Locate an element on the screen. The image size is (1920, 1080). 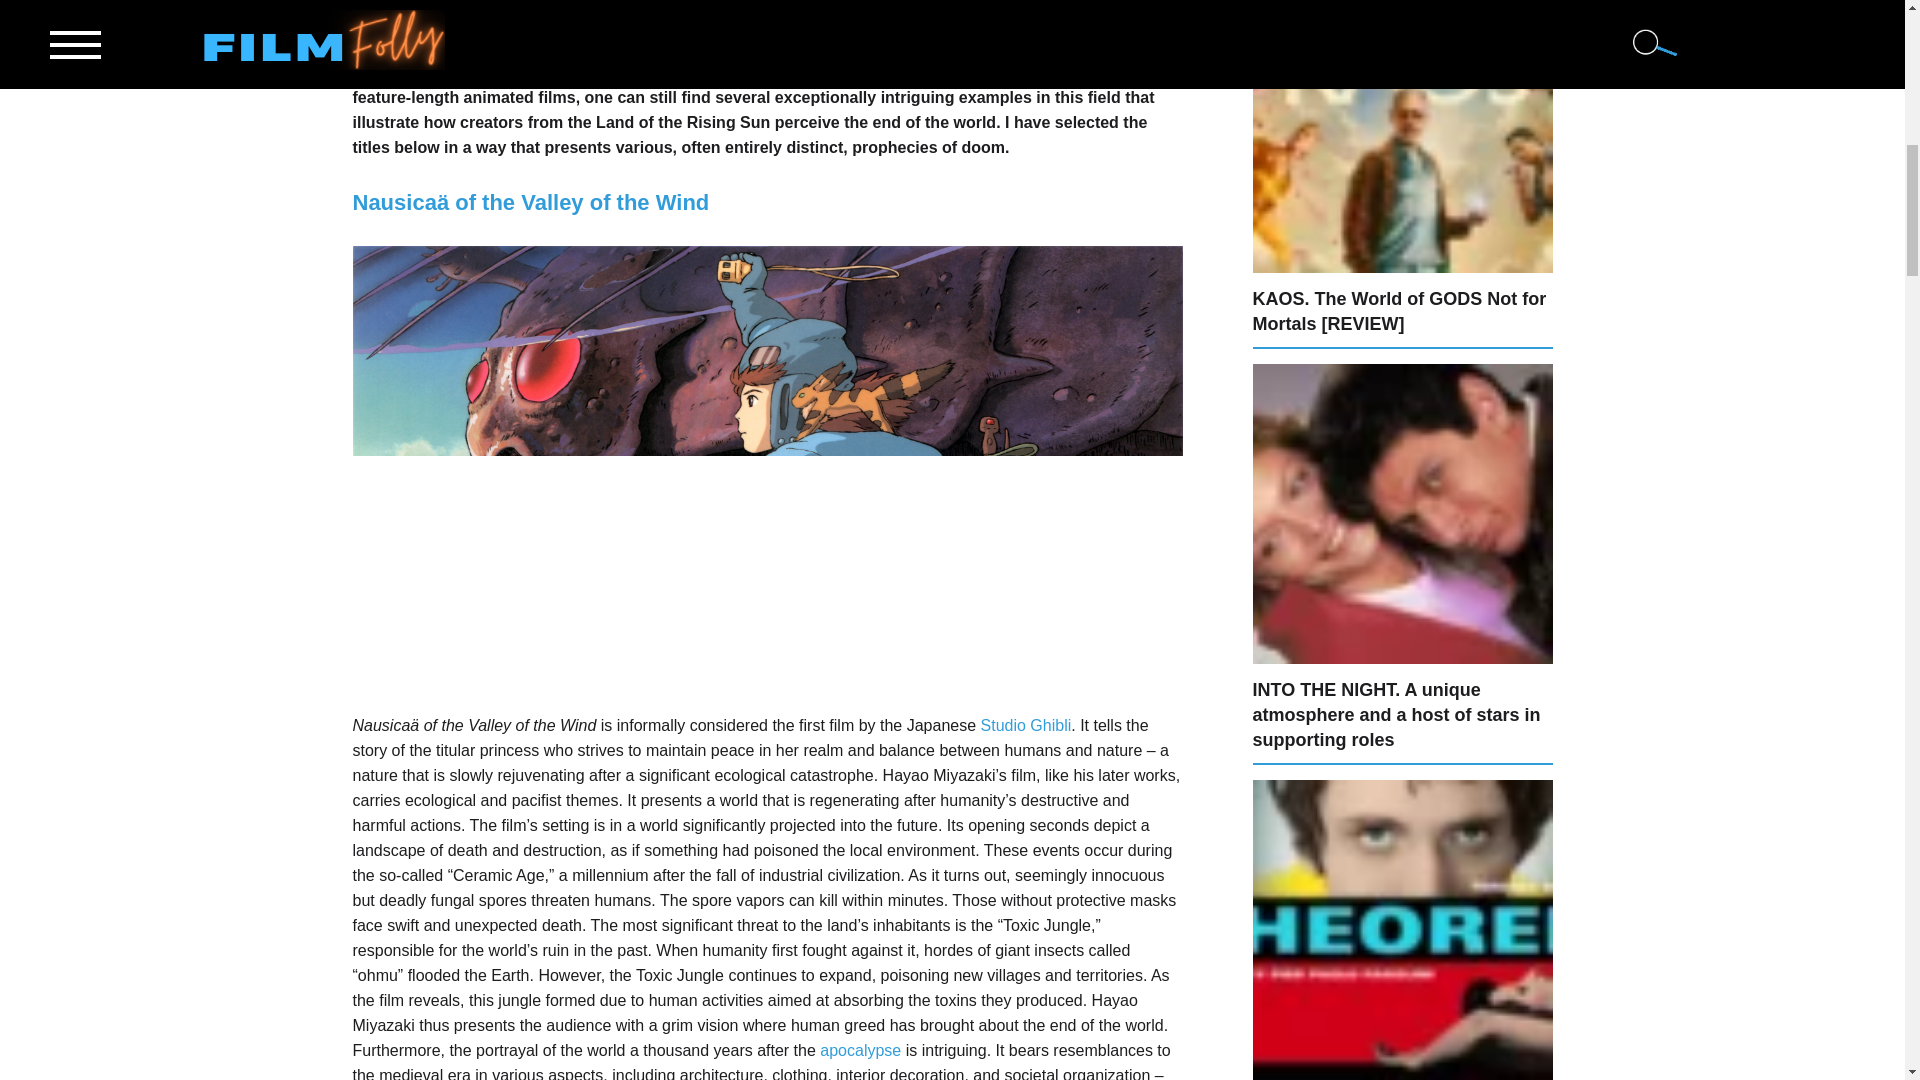
Ghost in the Shell is located at coordinates (989, 22).